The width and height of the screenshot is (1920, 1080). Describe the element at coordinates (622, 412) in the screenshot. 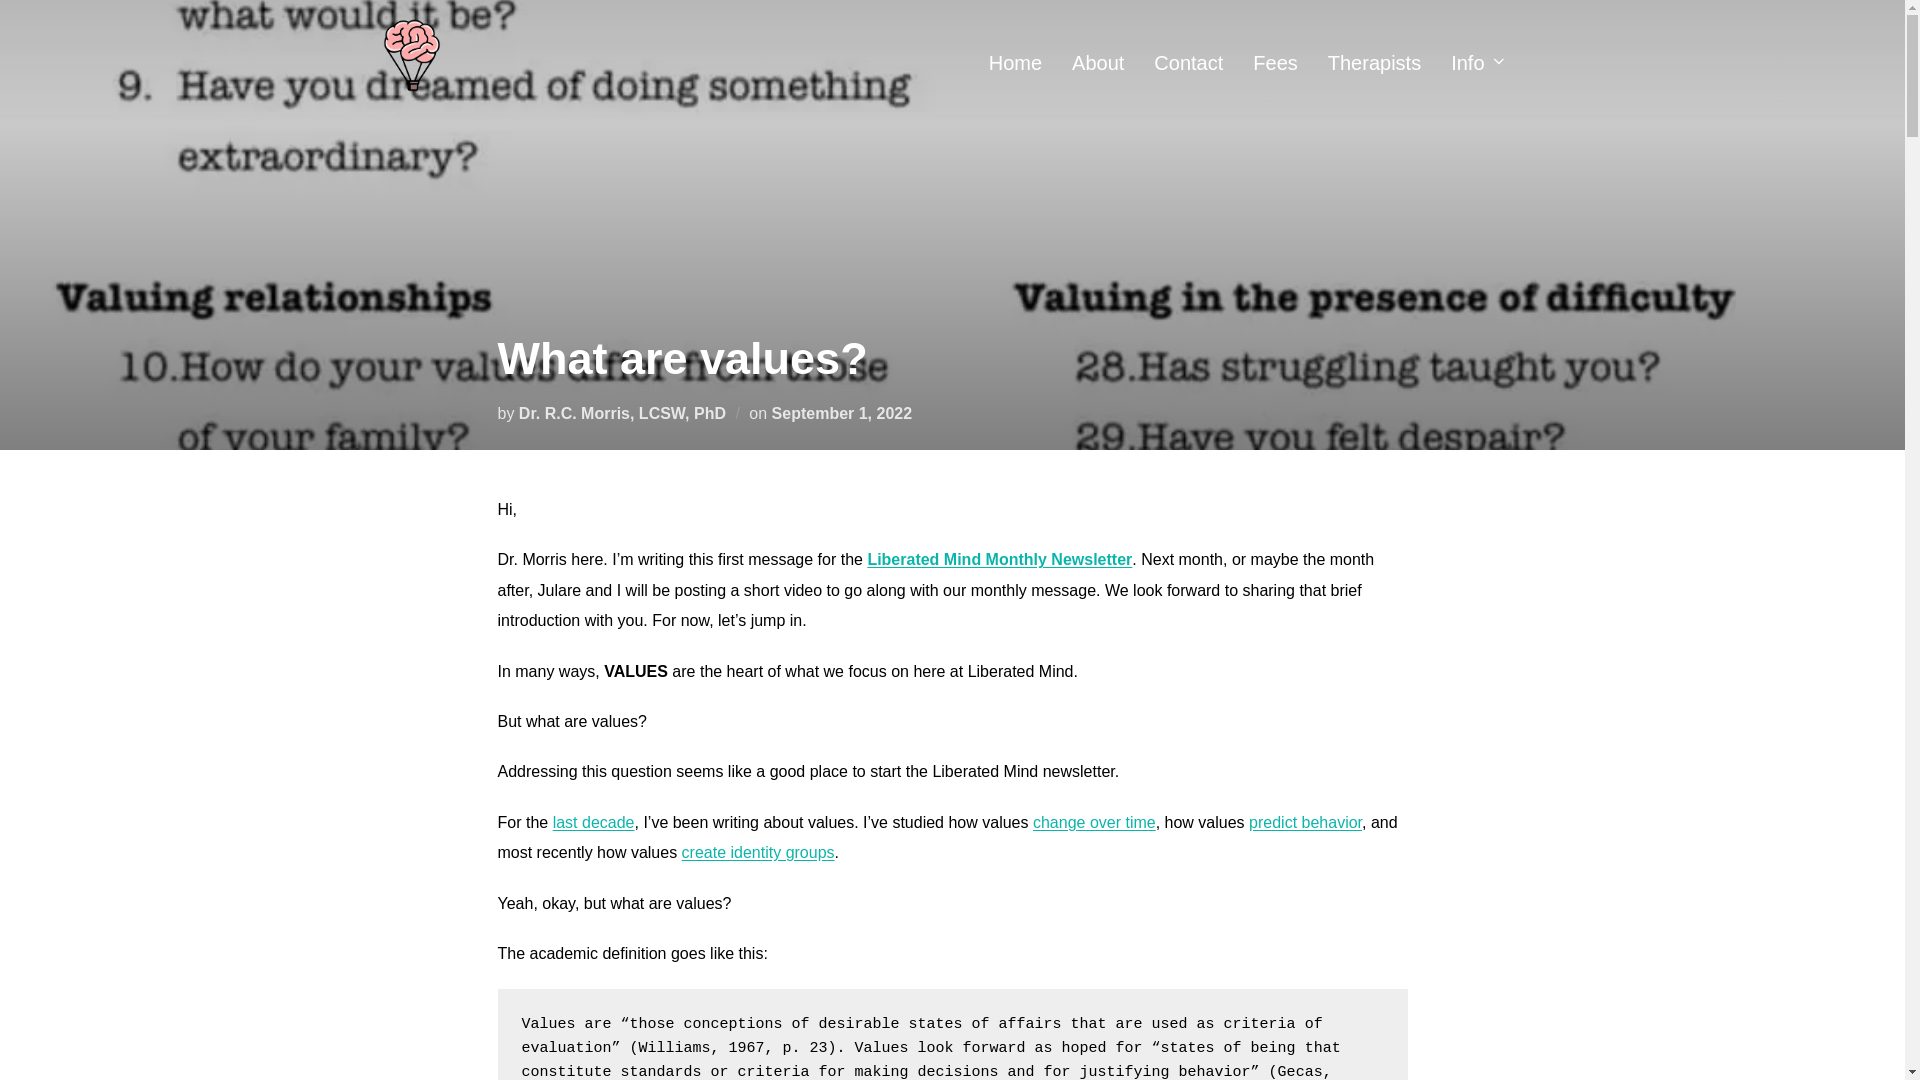

I see `Dr. R.C. Morris, LCSW, PhD` at that location.